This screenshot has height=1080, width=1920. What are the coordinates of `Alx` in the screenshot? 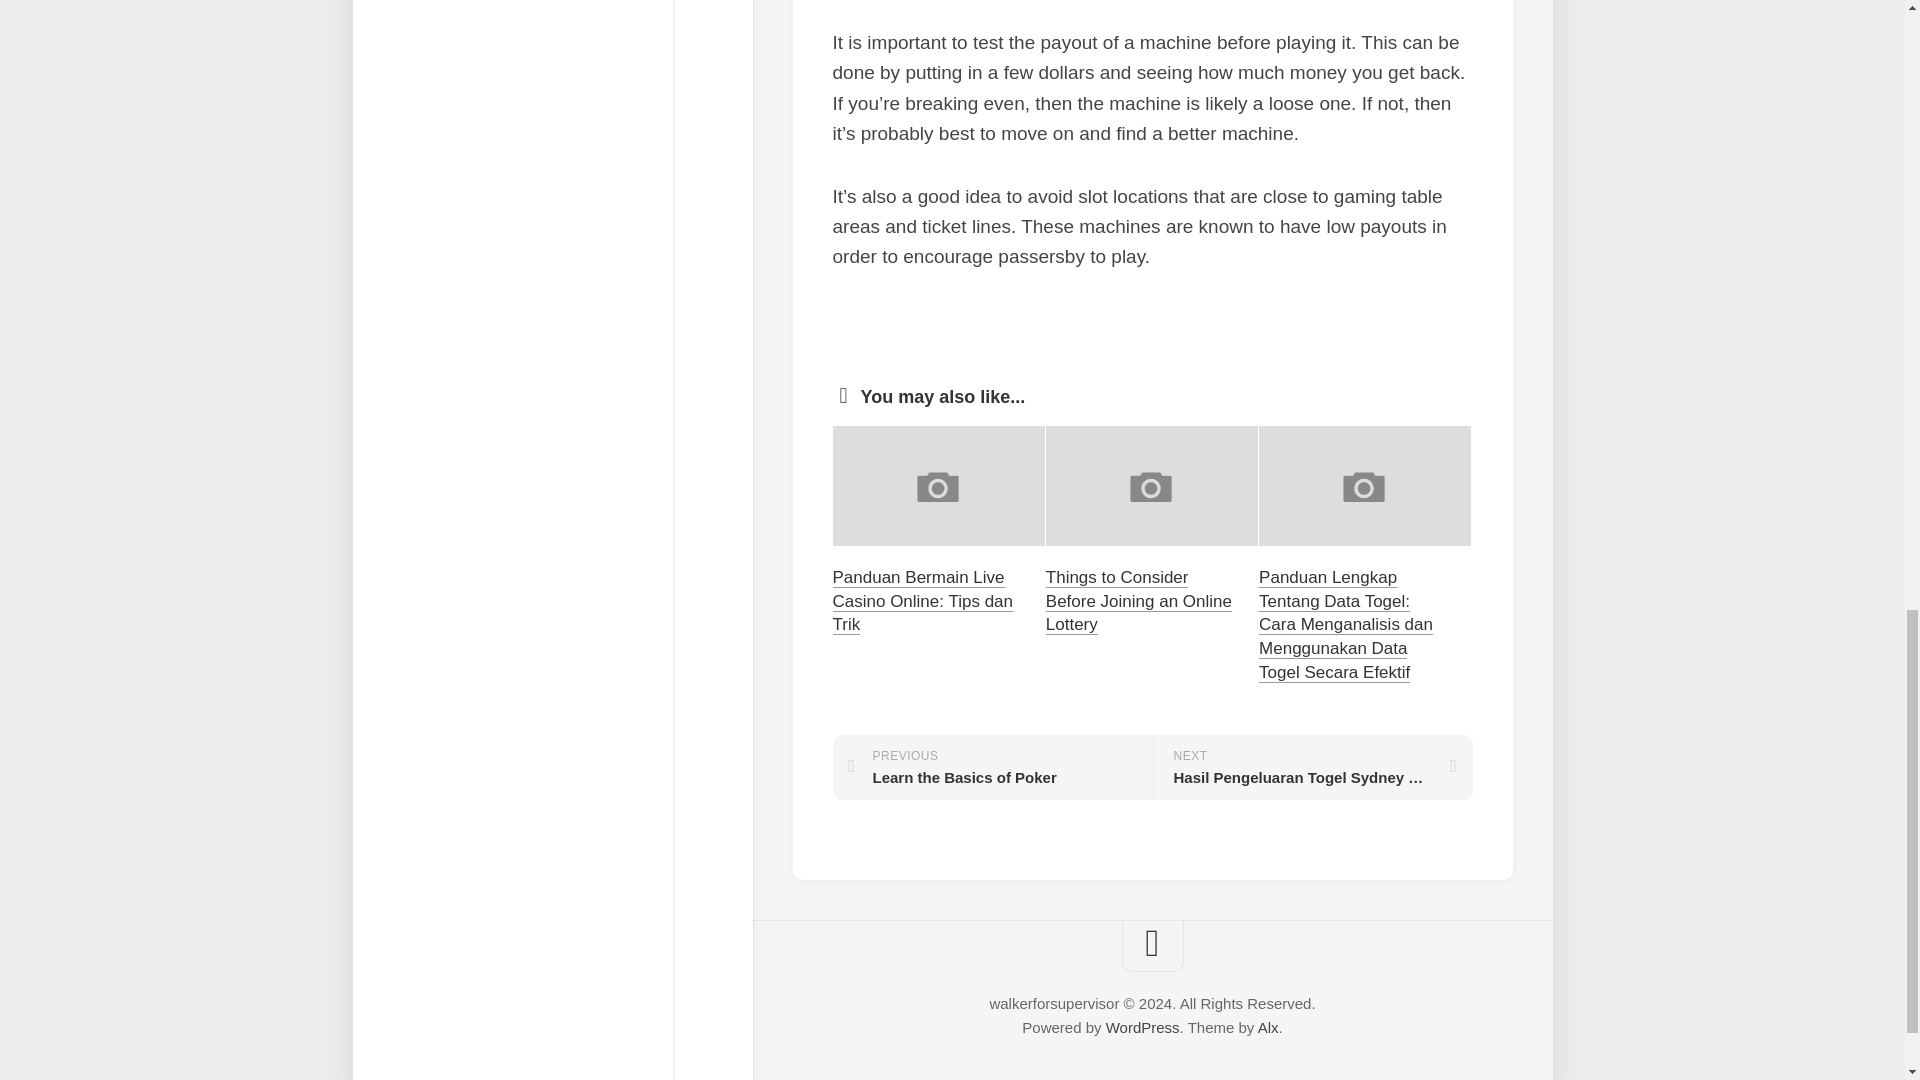 It's located at (1268, 1027).